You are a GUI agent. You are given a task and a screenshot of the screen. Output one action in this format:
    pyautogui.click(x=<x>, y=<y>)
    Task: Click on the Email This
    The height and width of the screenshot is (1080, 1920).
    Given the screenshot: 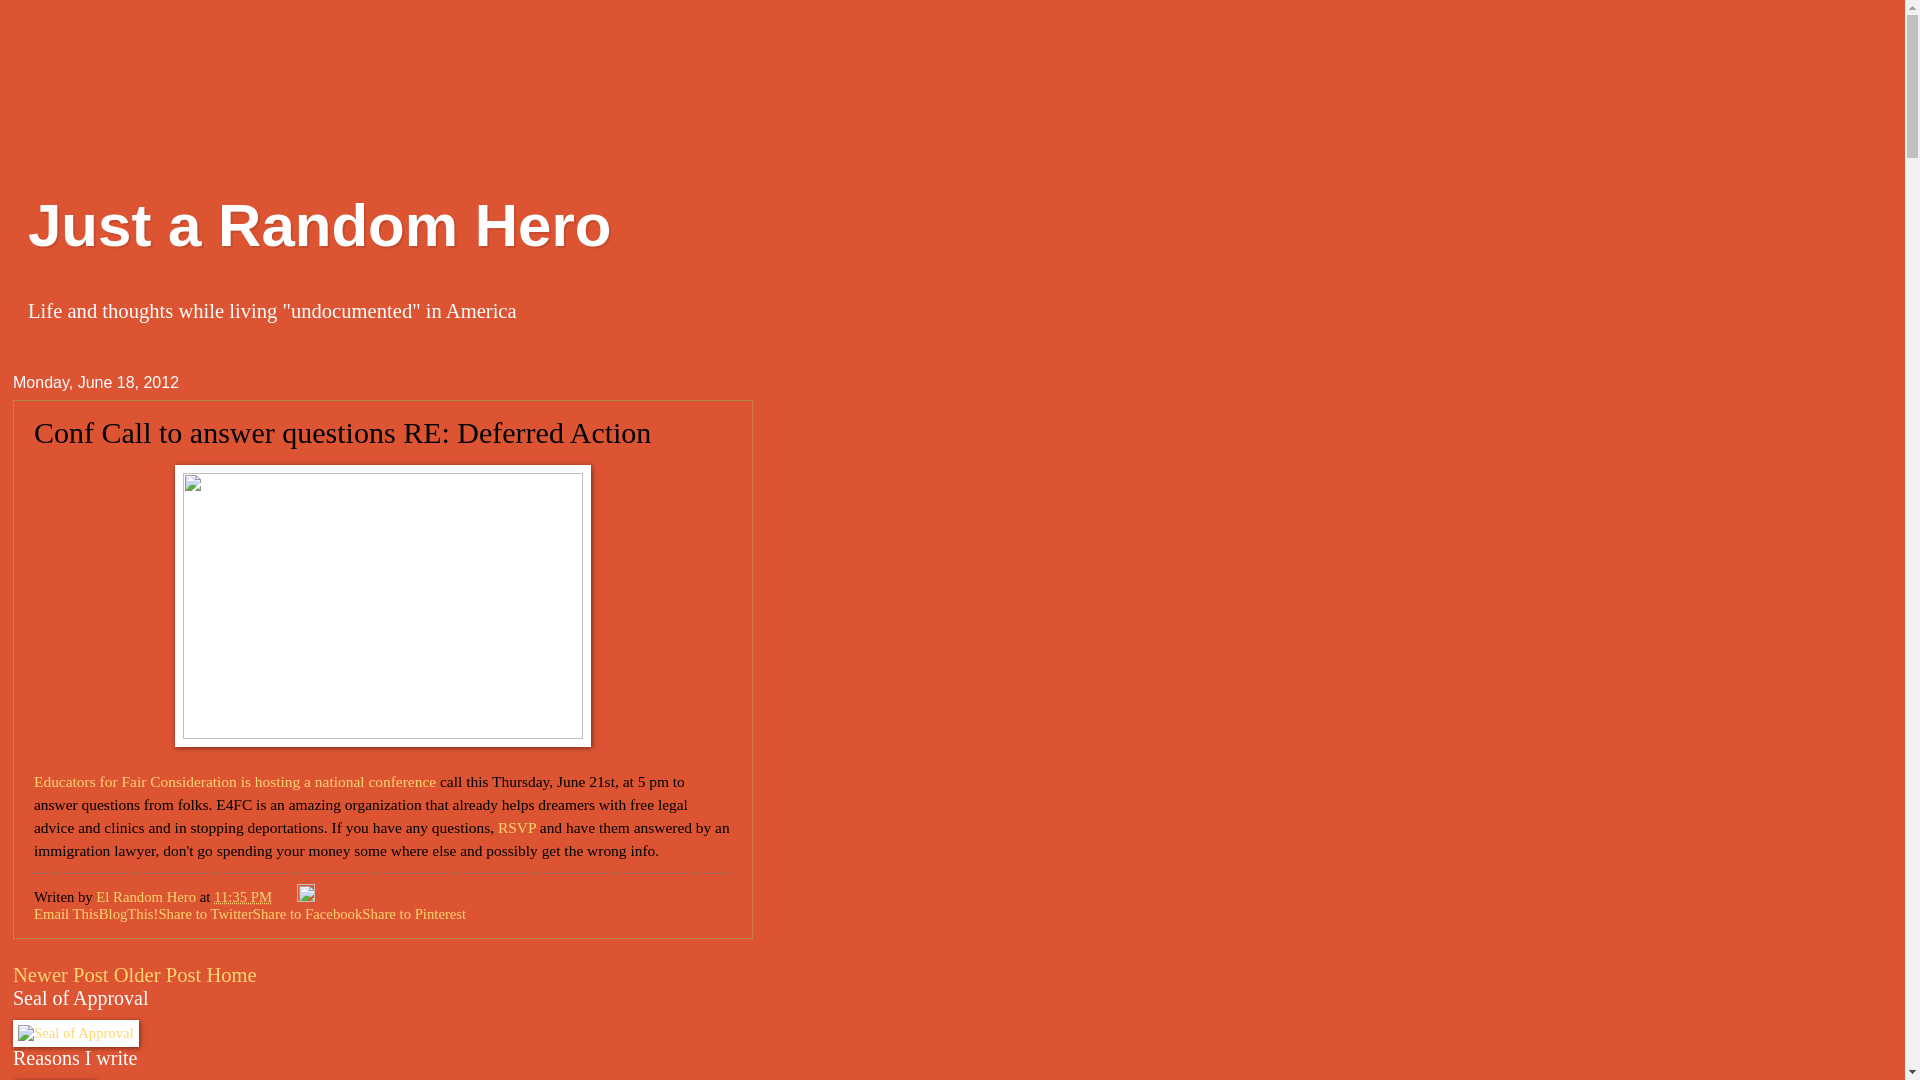 What is the action you would take?
    pyautogui.click(x=66, y=914)
    